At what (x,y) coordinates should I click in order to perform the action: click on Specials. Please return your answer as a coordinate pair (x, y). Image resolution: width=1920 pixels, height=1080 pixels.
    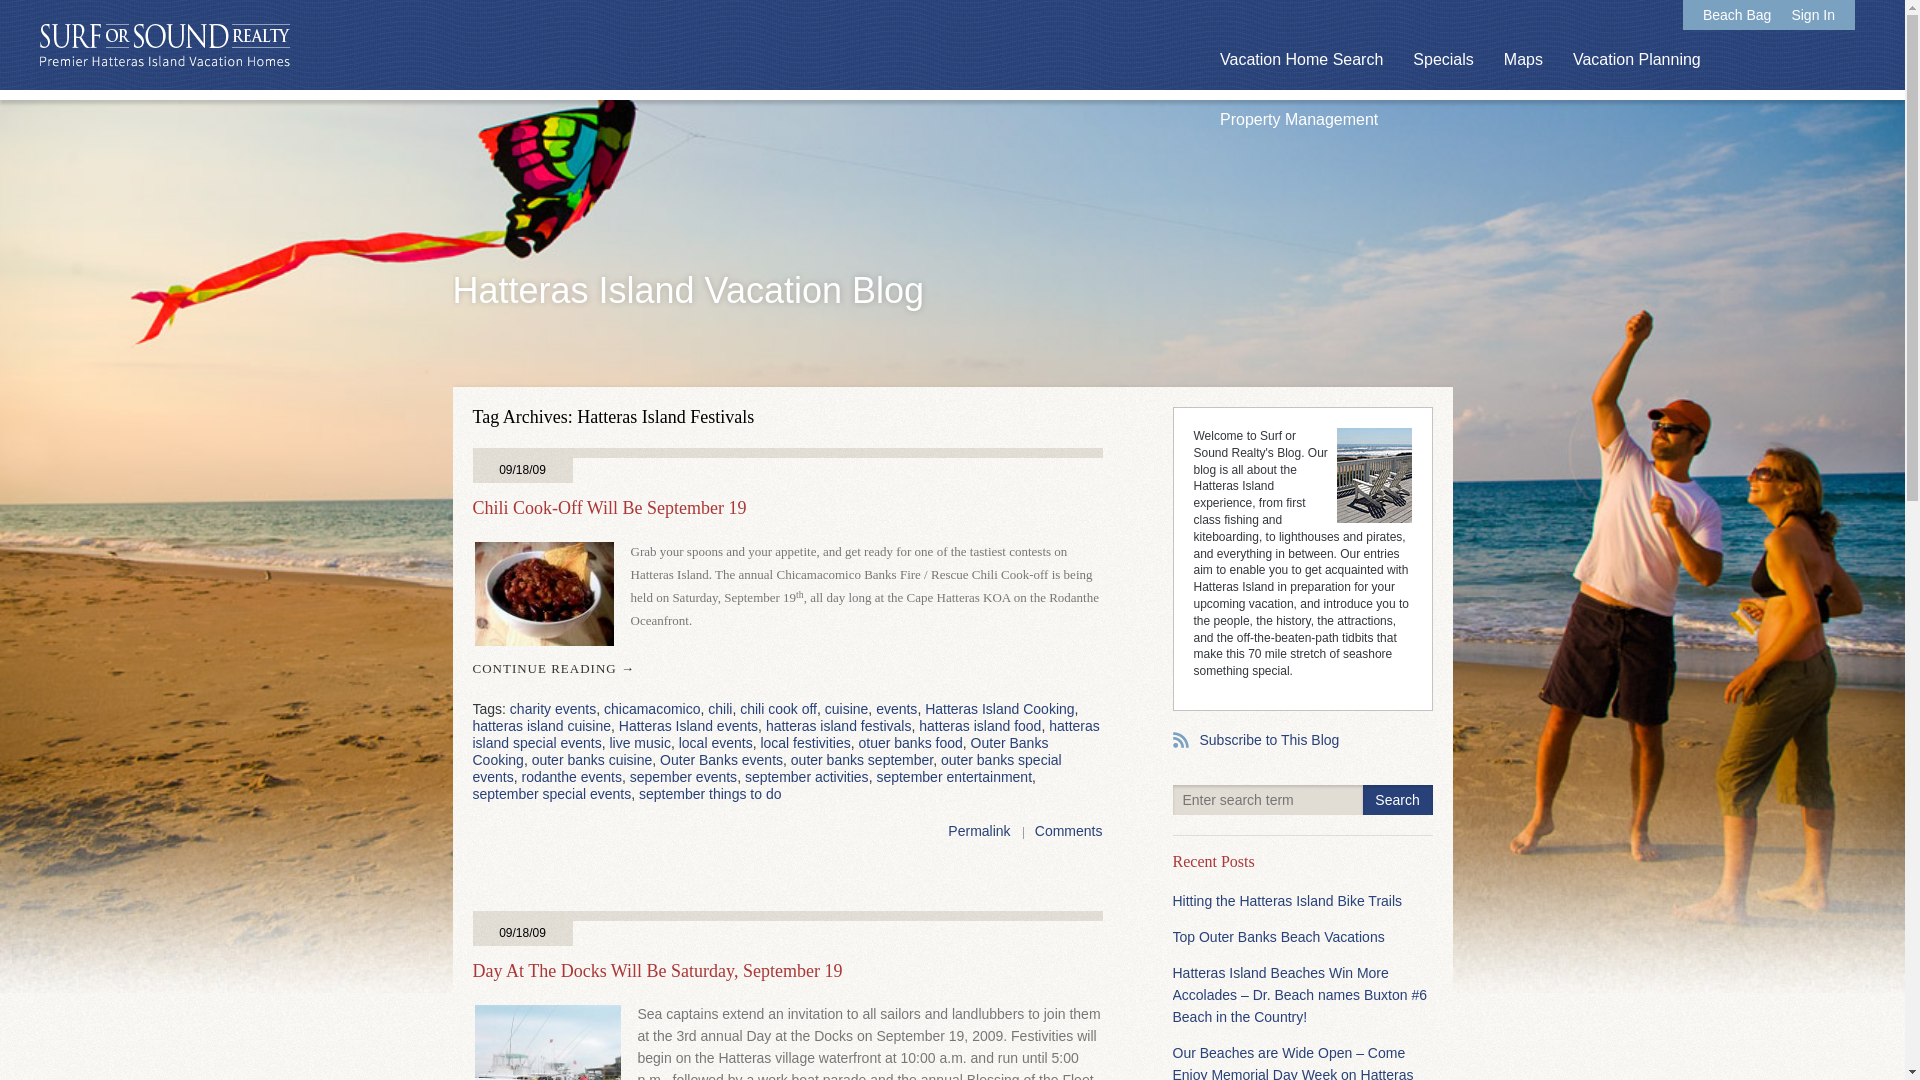
    Looking at the image, I should click on (1442, 60).